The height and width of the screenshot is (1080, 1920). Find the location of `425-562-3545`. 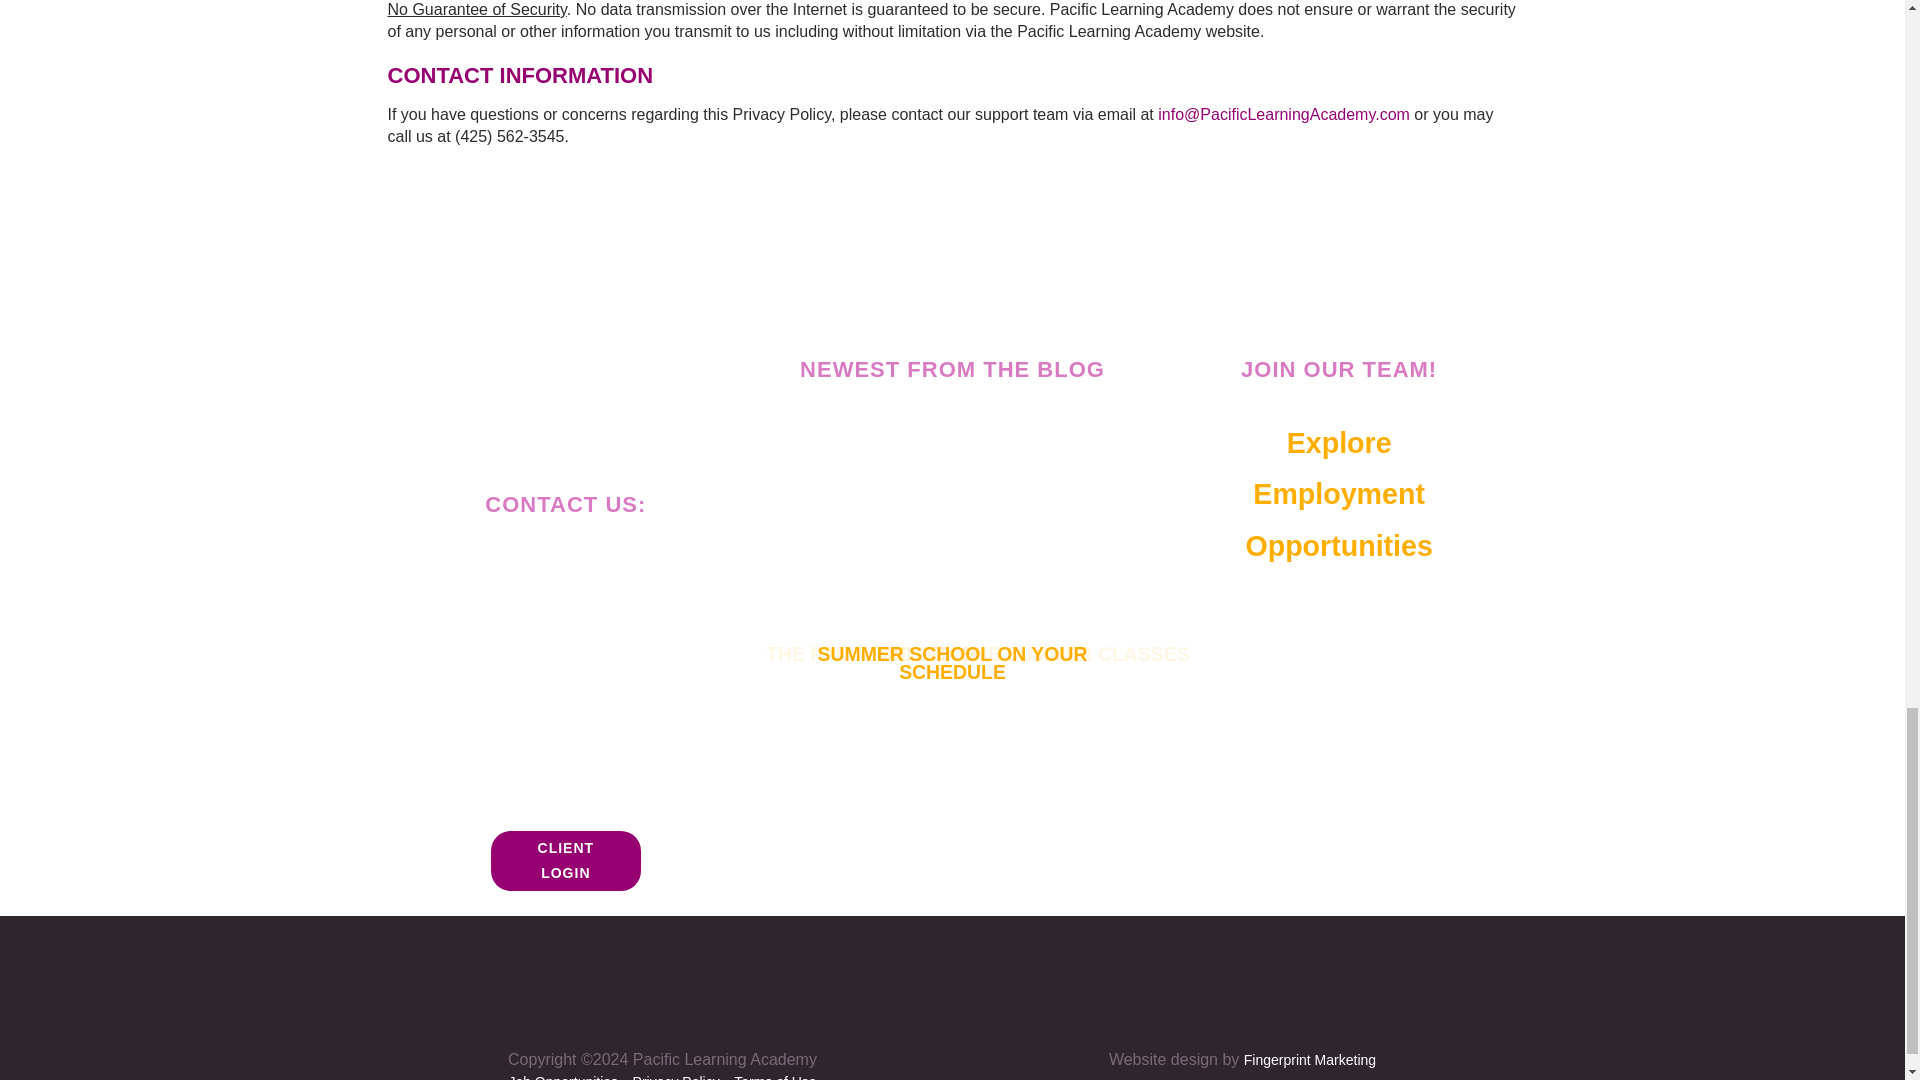

425-562-3545 is located at coordinates (593, 565).